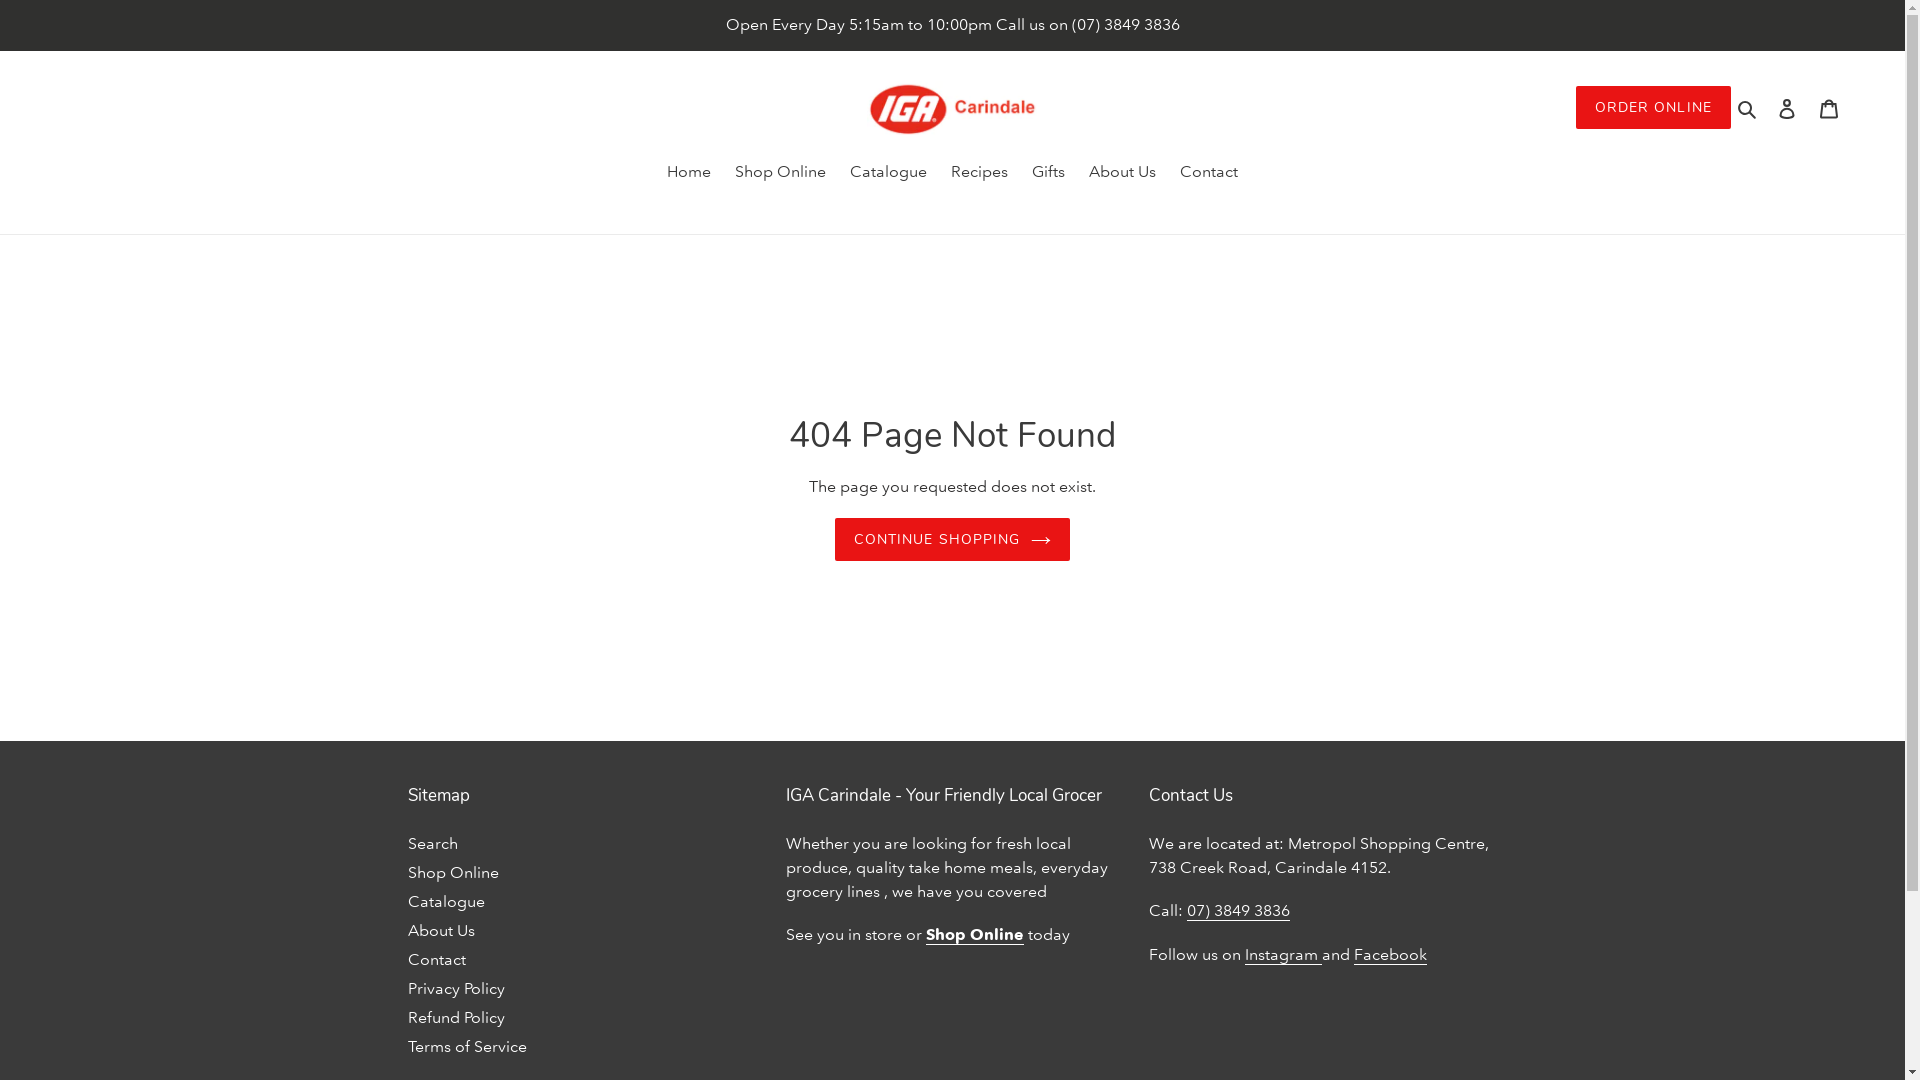  I want to click on ORDER ONLINE, so click(1654, 108).